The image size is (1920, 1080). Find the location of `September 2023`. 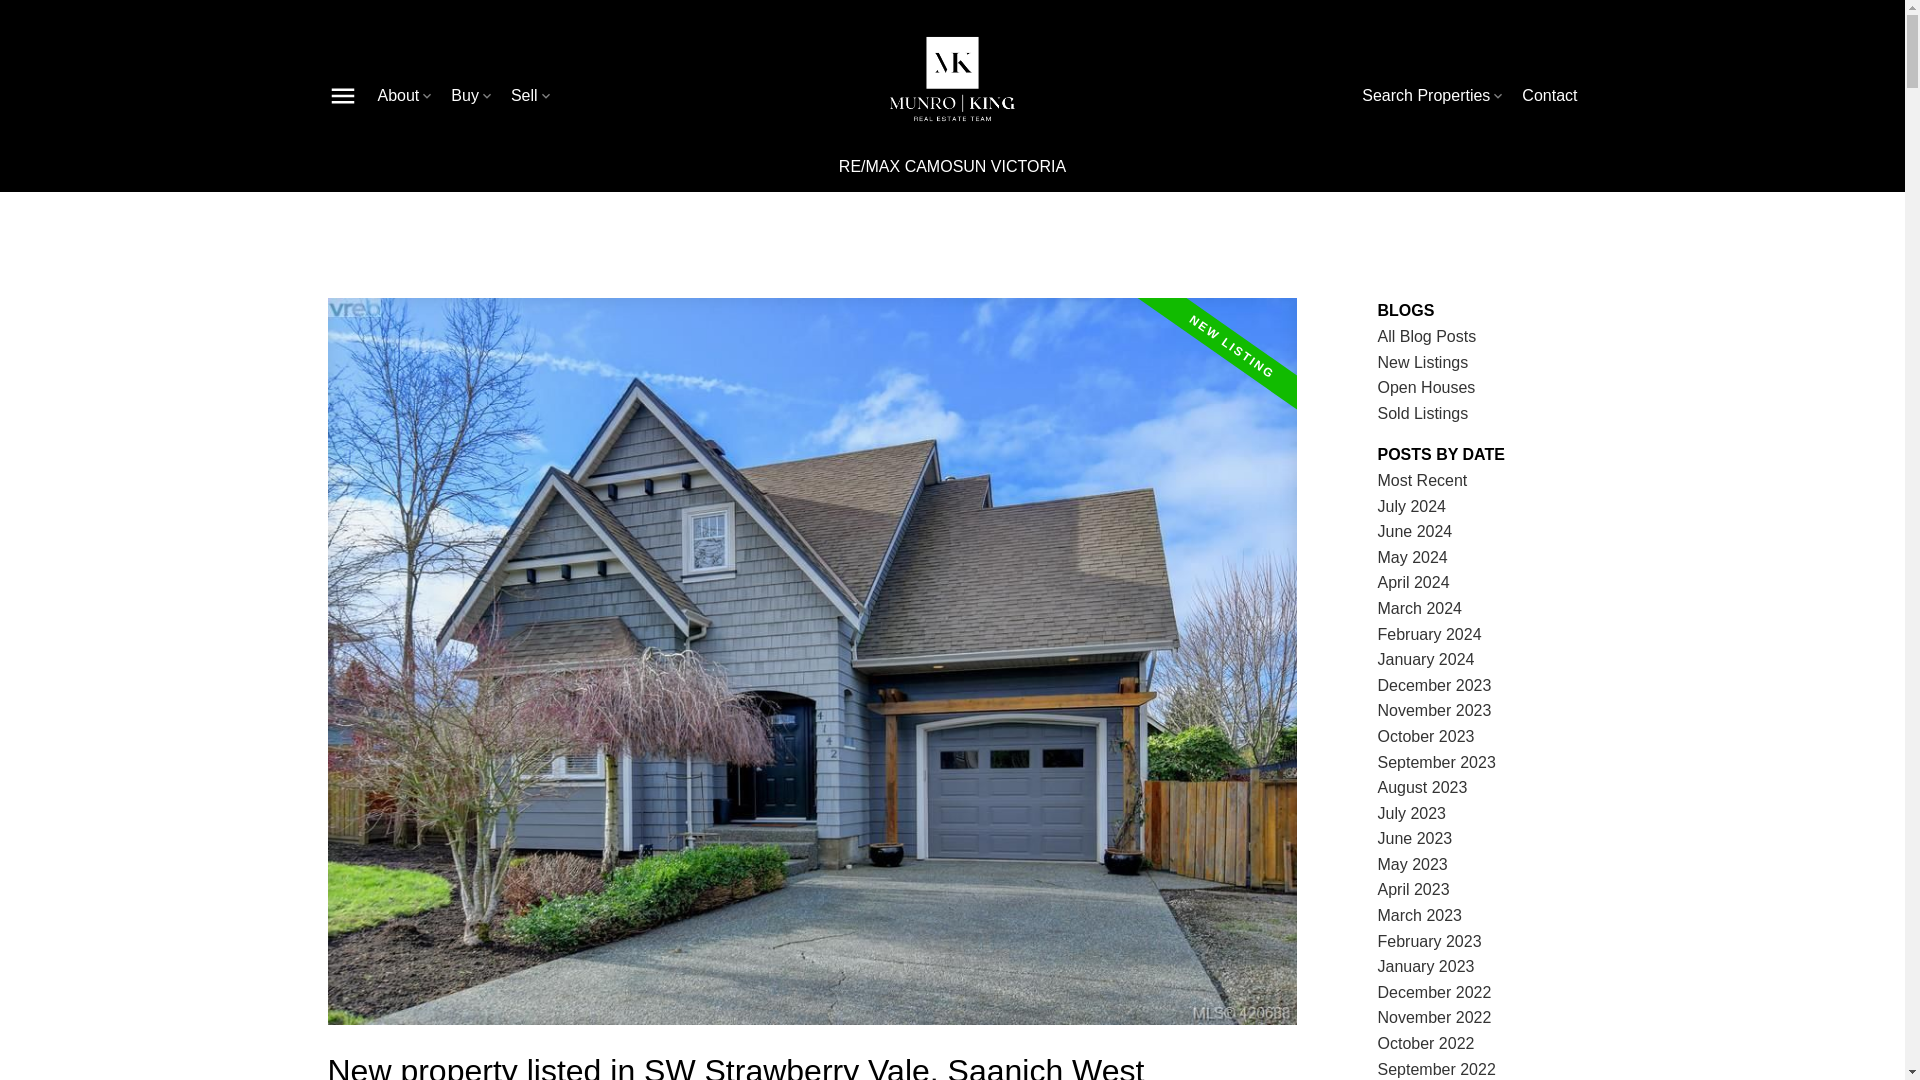

September 2023 is located at coordinates (1436, 762).